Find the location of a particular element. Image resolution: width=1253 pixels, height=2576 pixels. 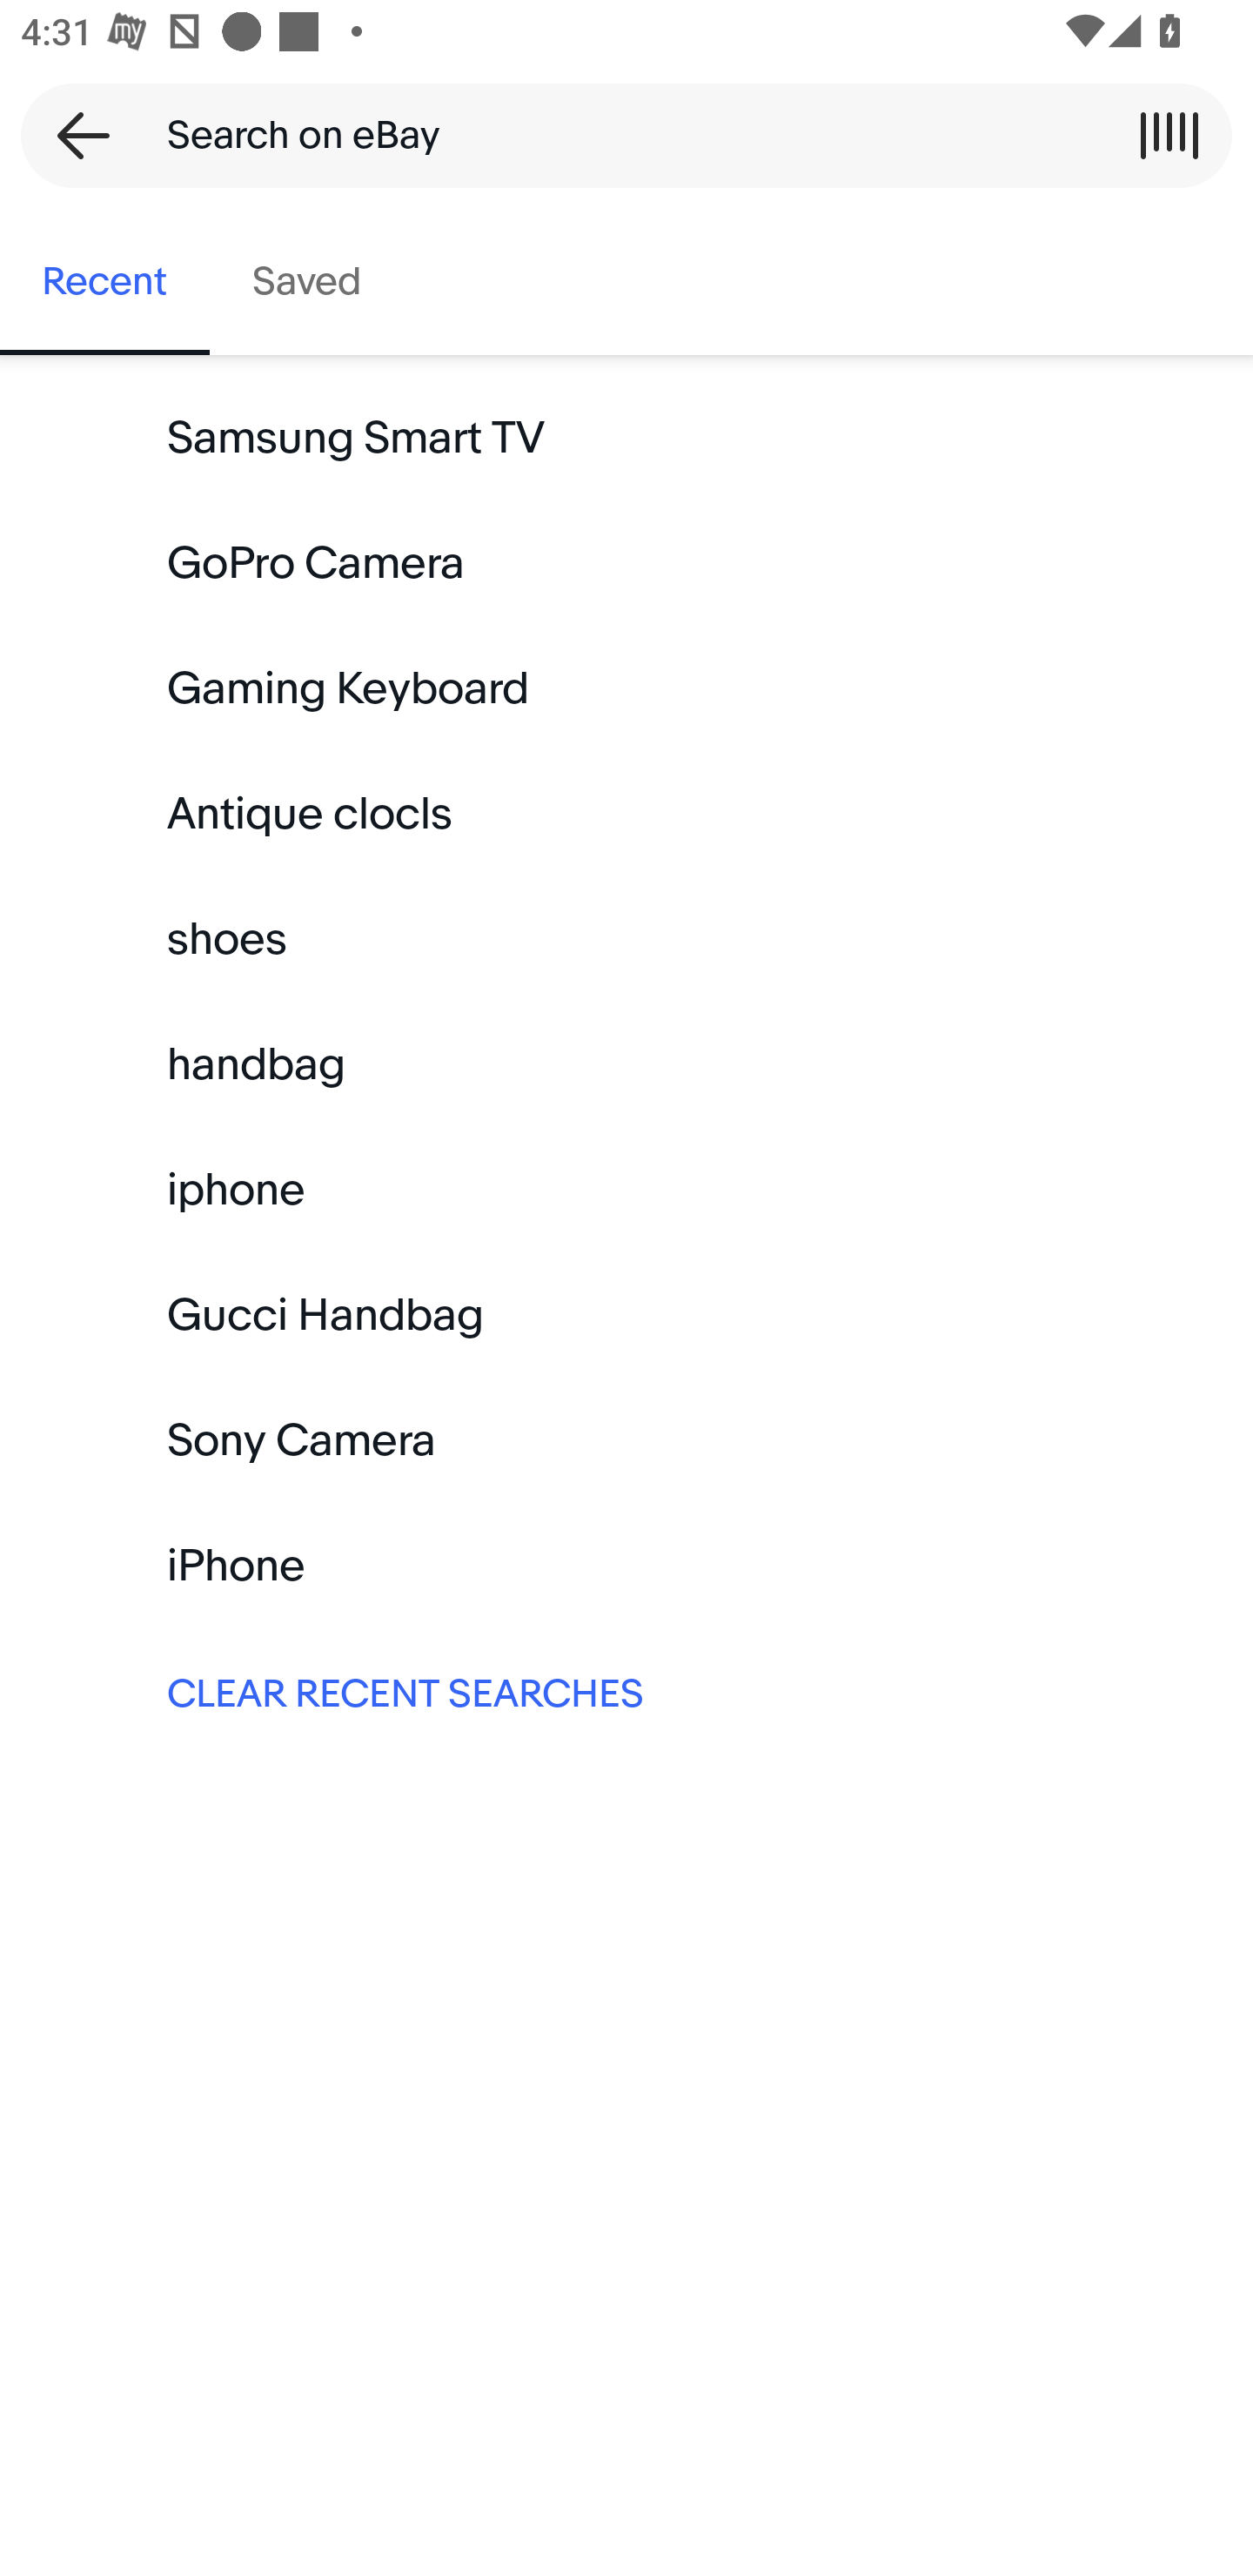

Search on eBay is located at coordinates (616, 135).